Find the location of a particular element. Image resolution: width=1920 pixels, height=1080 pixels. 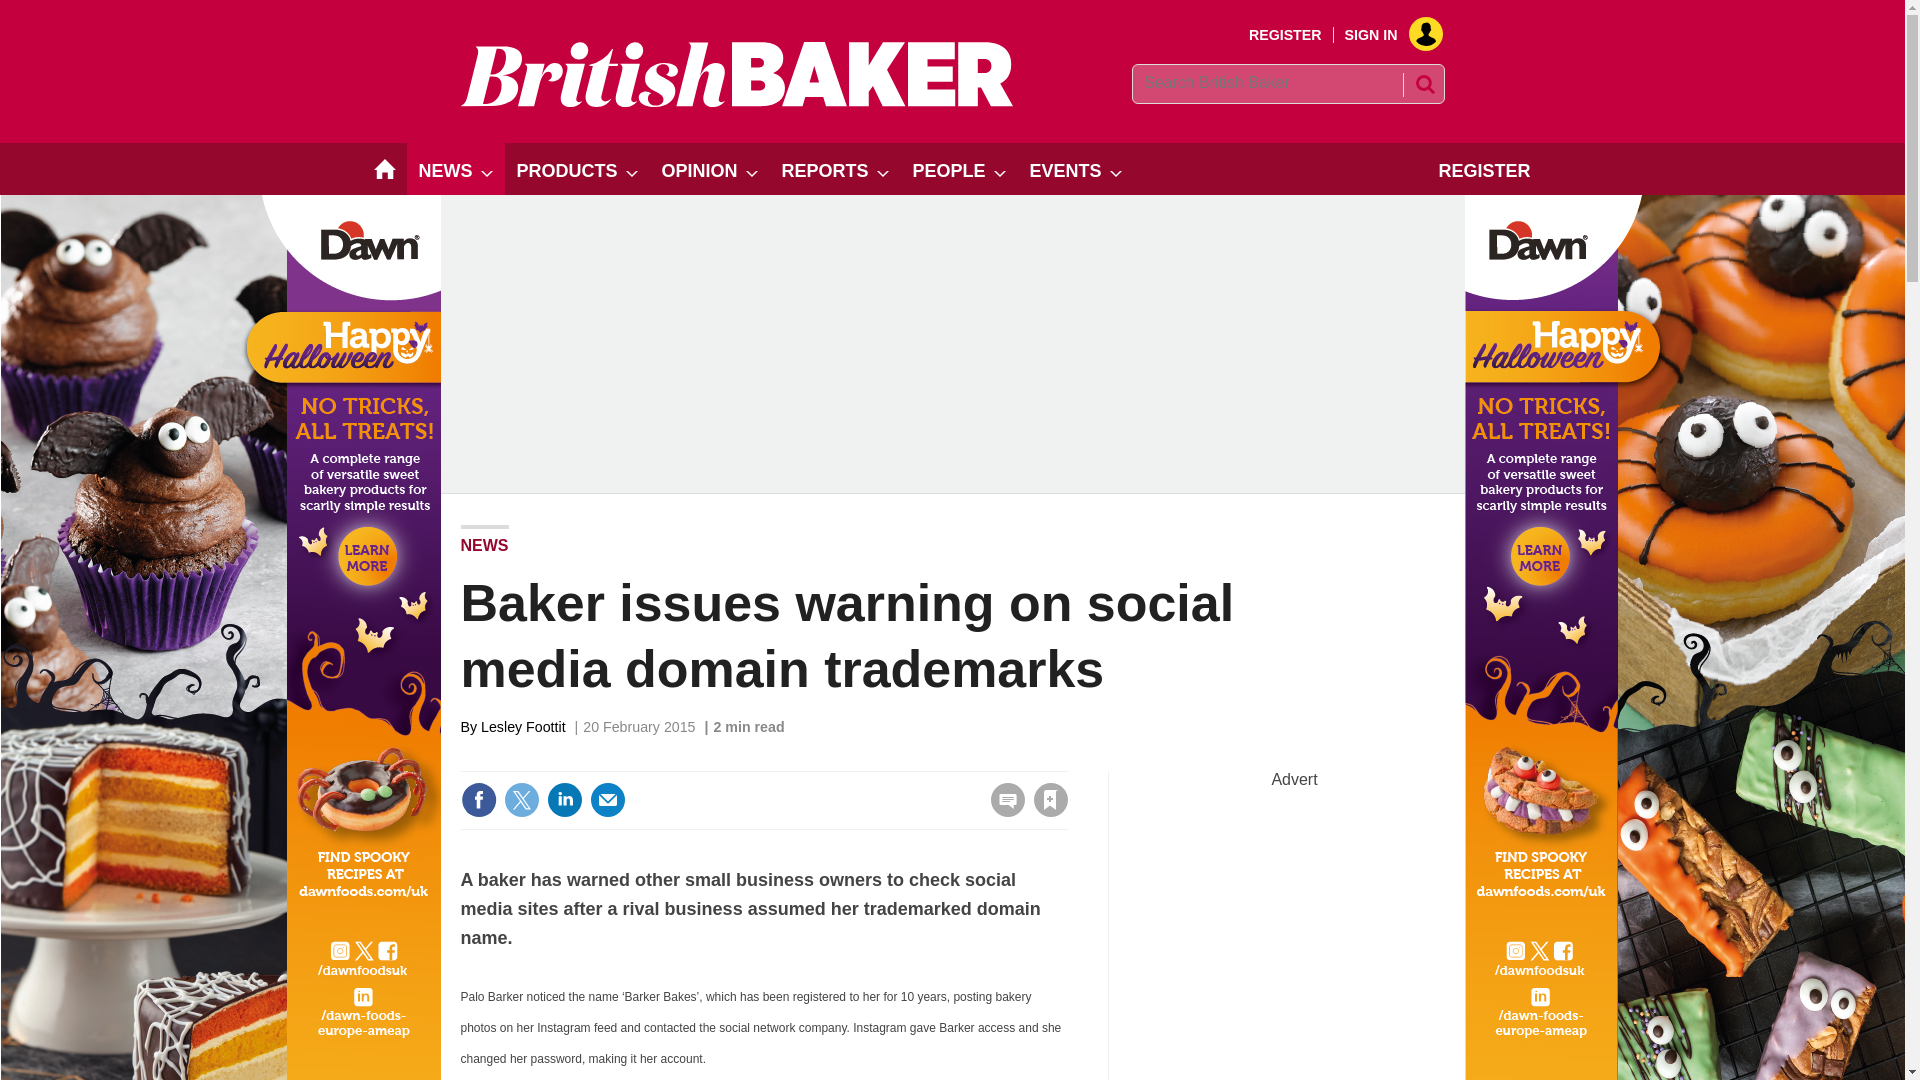

Email this article is located at coordinates (607, 799).